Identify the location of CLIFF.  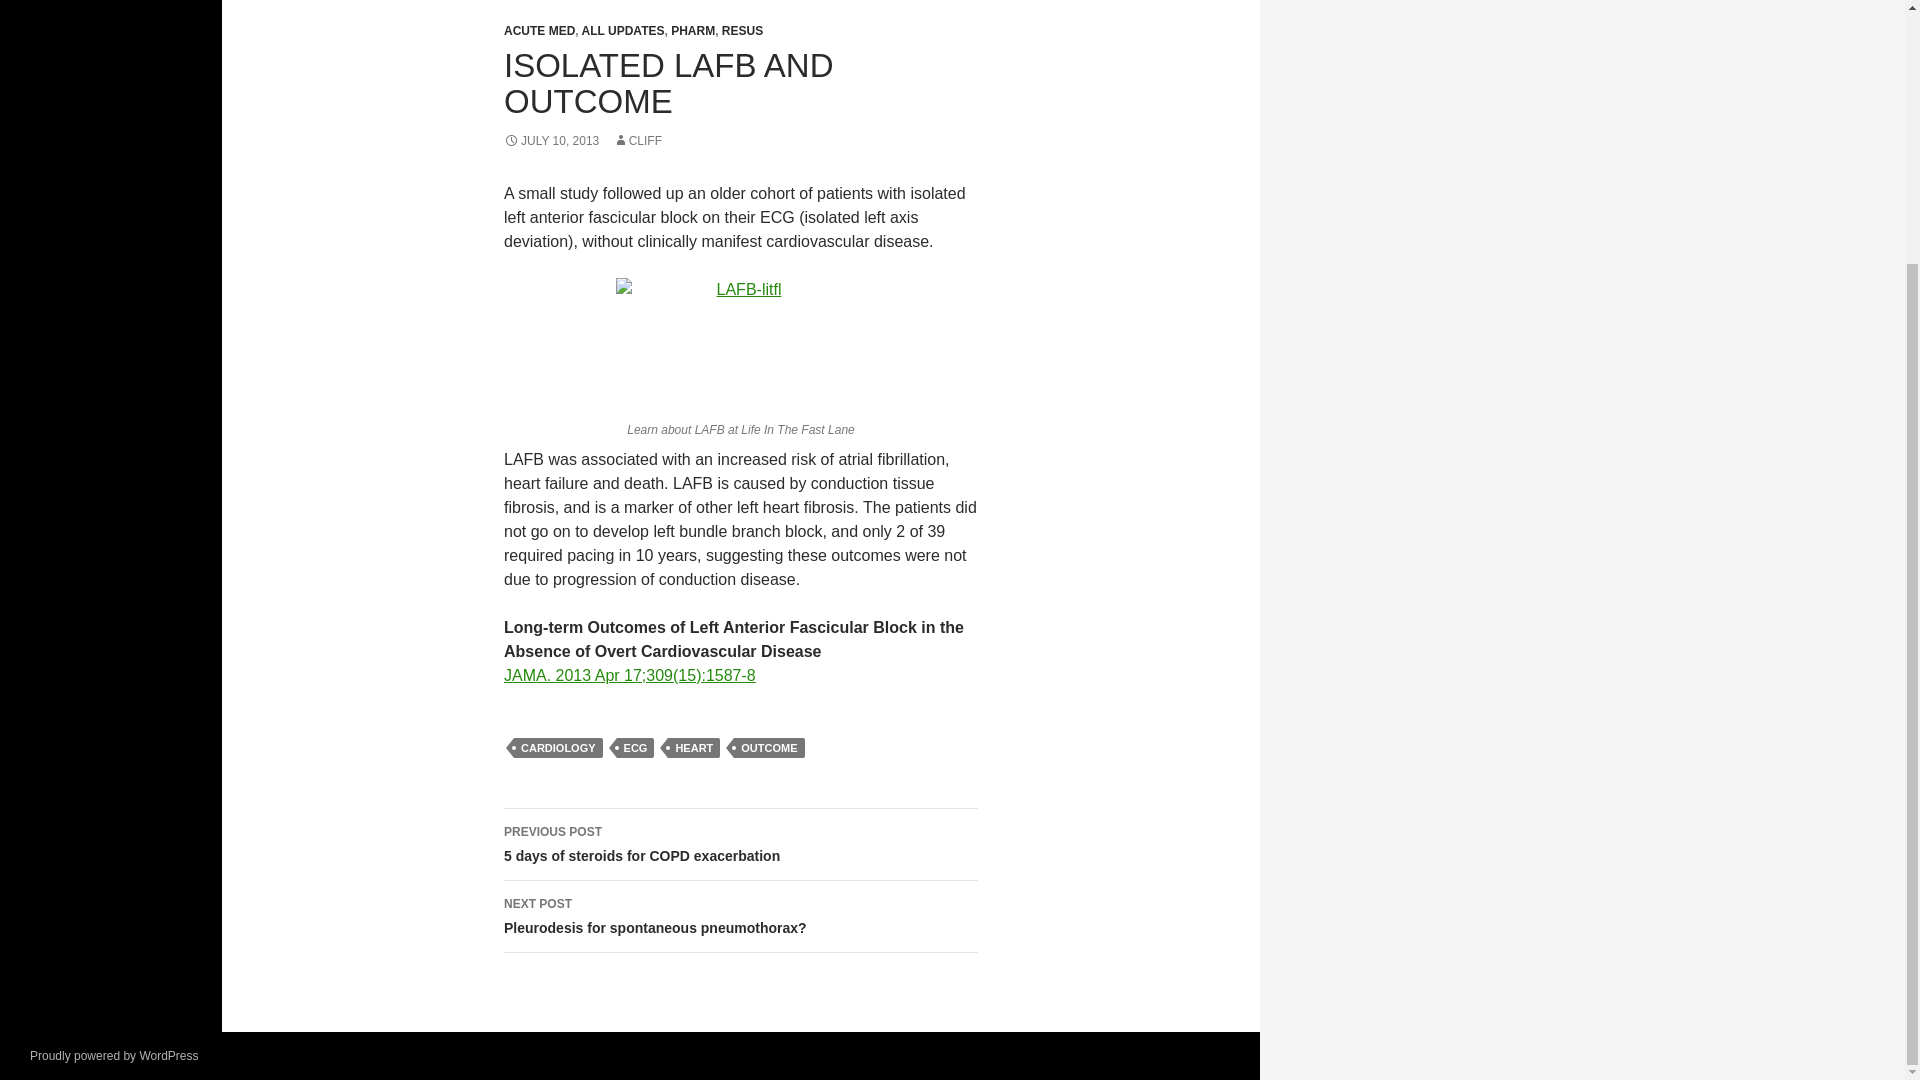
(637, 140).